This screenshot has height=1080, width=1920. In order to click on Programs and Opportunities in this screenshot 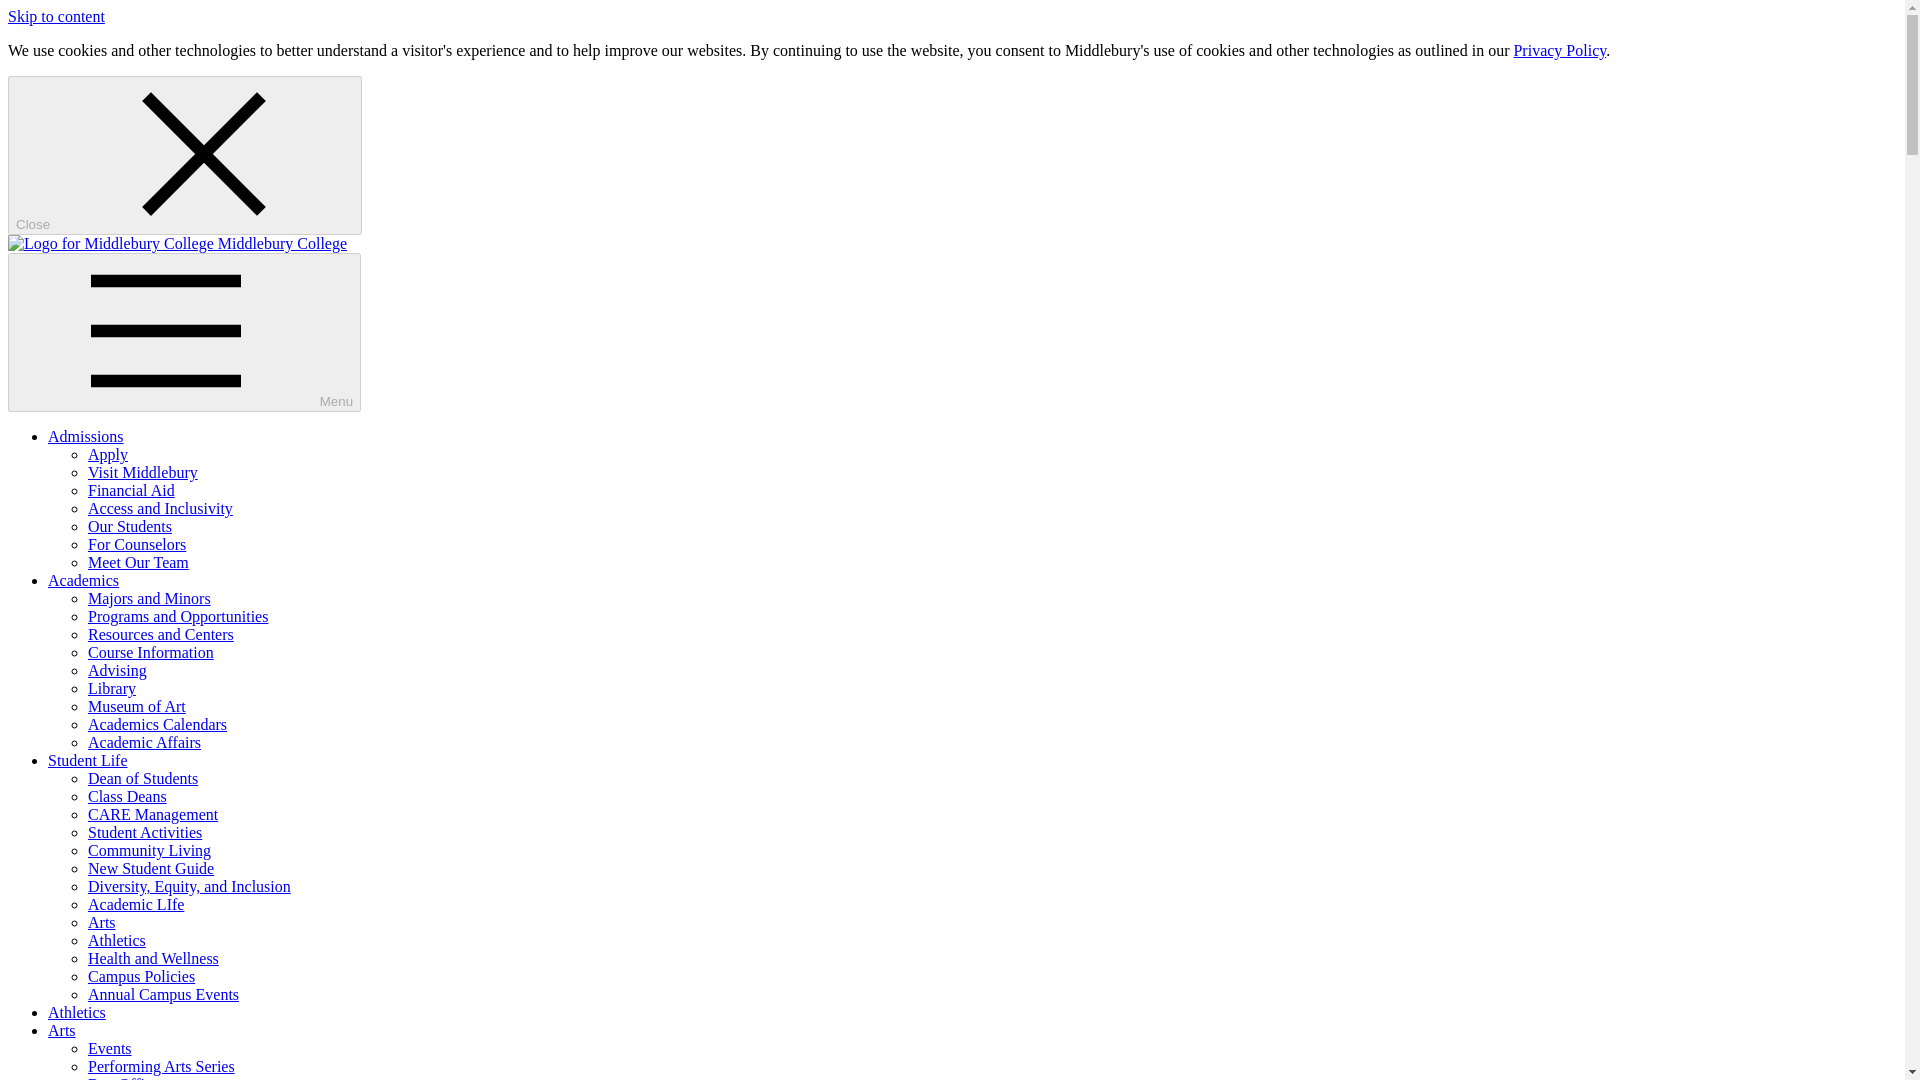, I will do `click(178, 616)`.